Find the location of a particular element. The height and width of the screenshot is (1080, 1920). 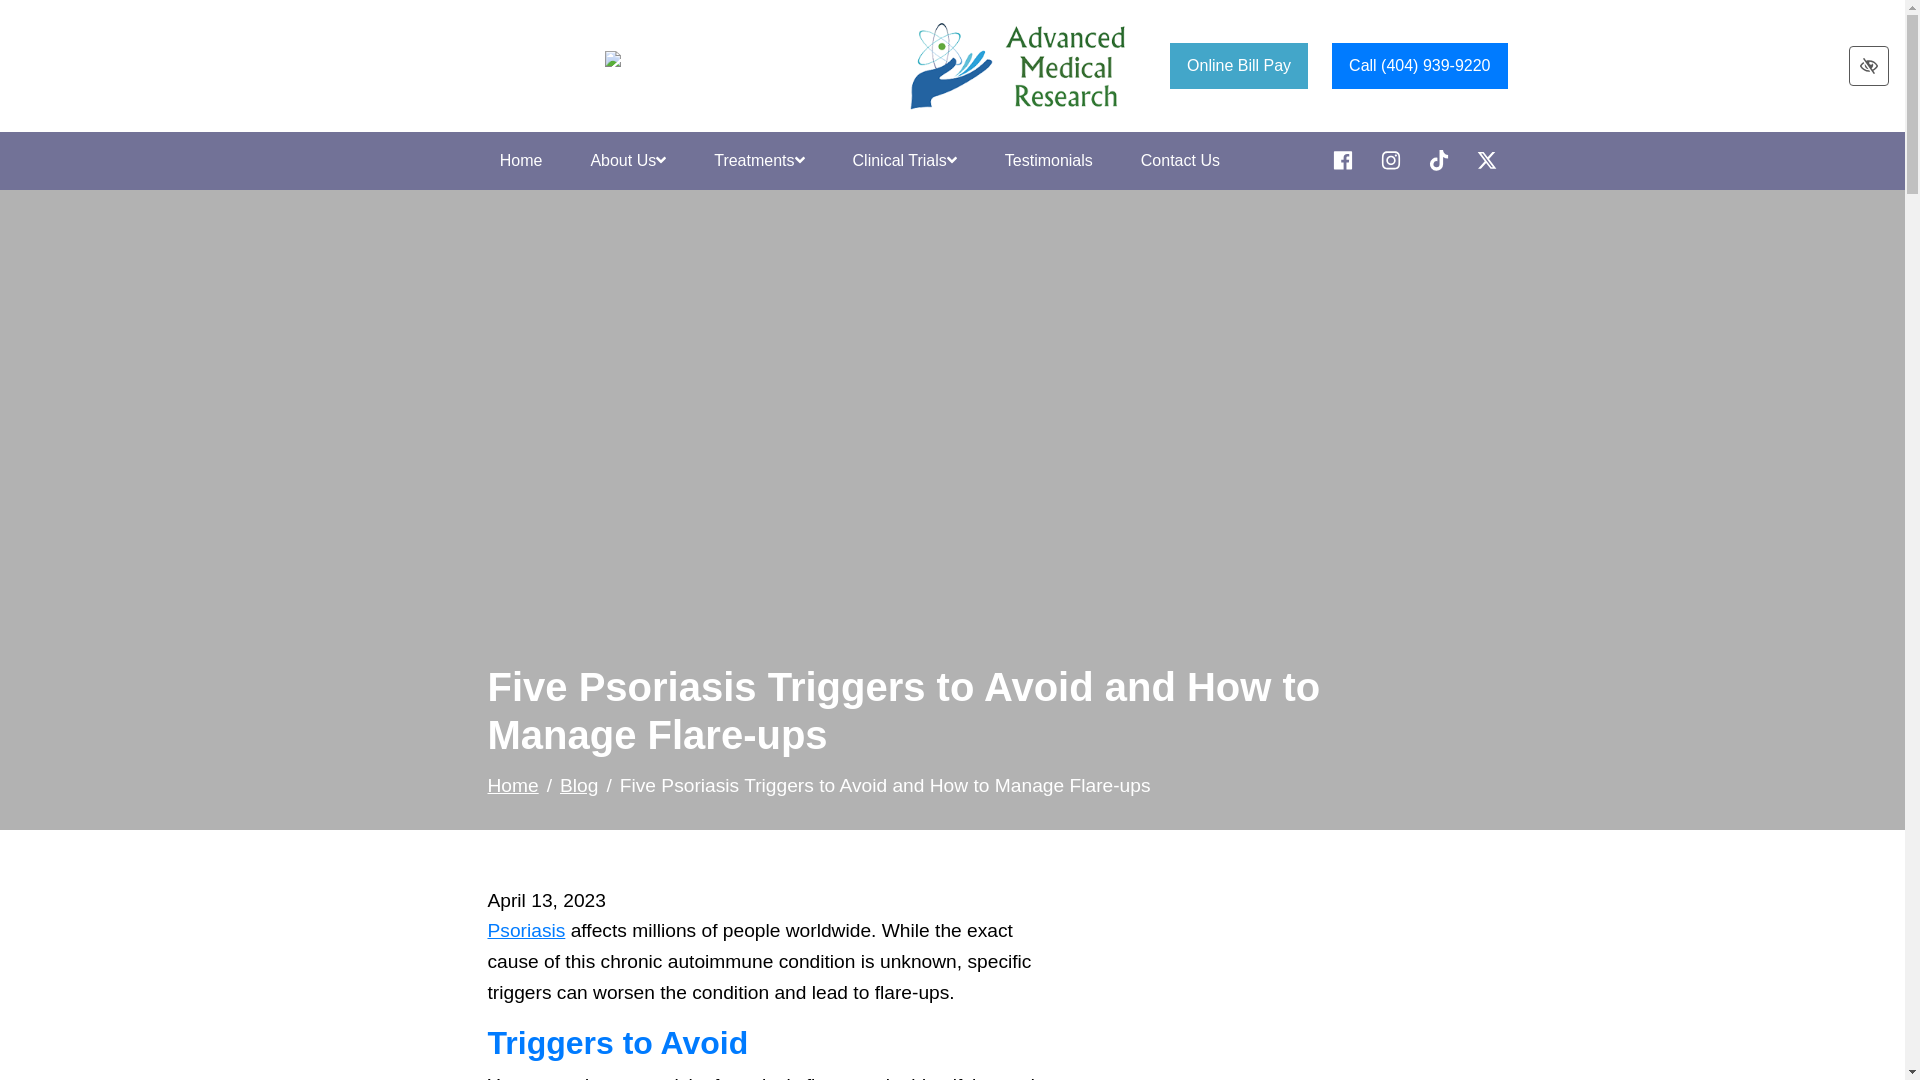

Treatments is located at coordinates (758, 161).